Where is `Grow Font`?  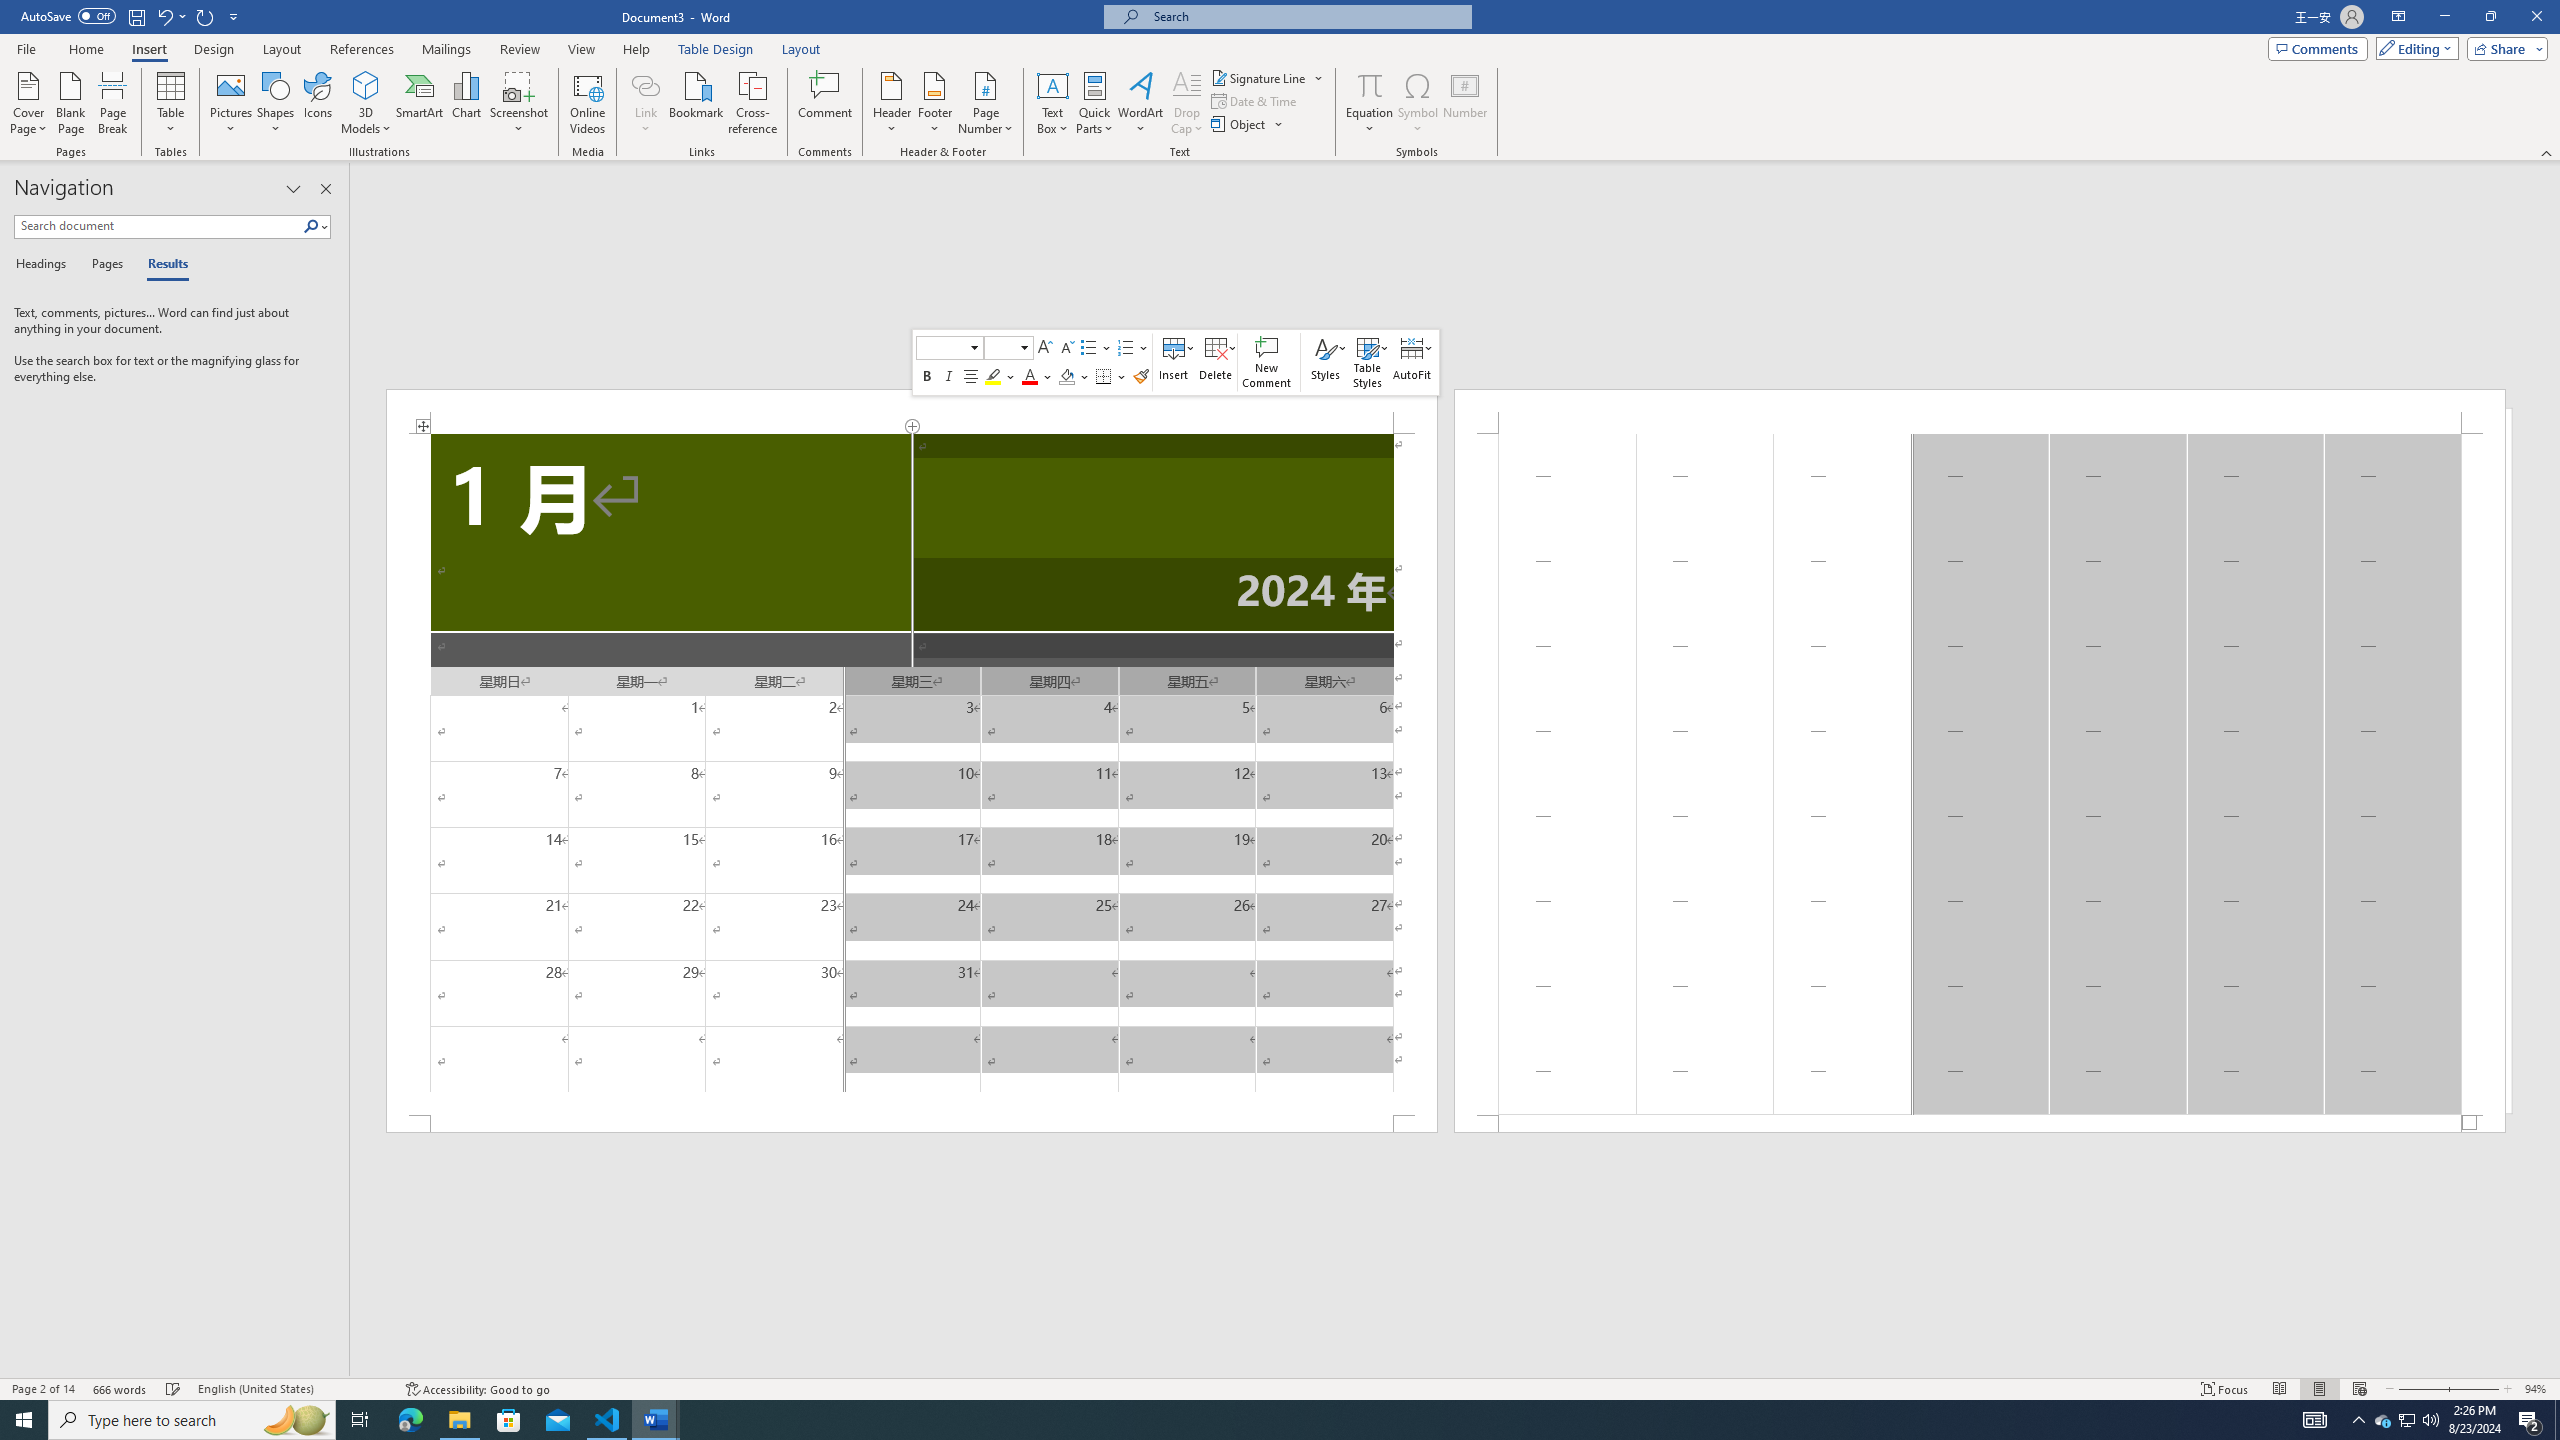 Grow Font is located at coordinates (1044, 348).